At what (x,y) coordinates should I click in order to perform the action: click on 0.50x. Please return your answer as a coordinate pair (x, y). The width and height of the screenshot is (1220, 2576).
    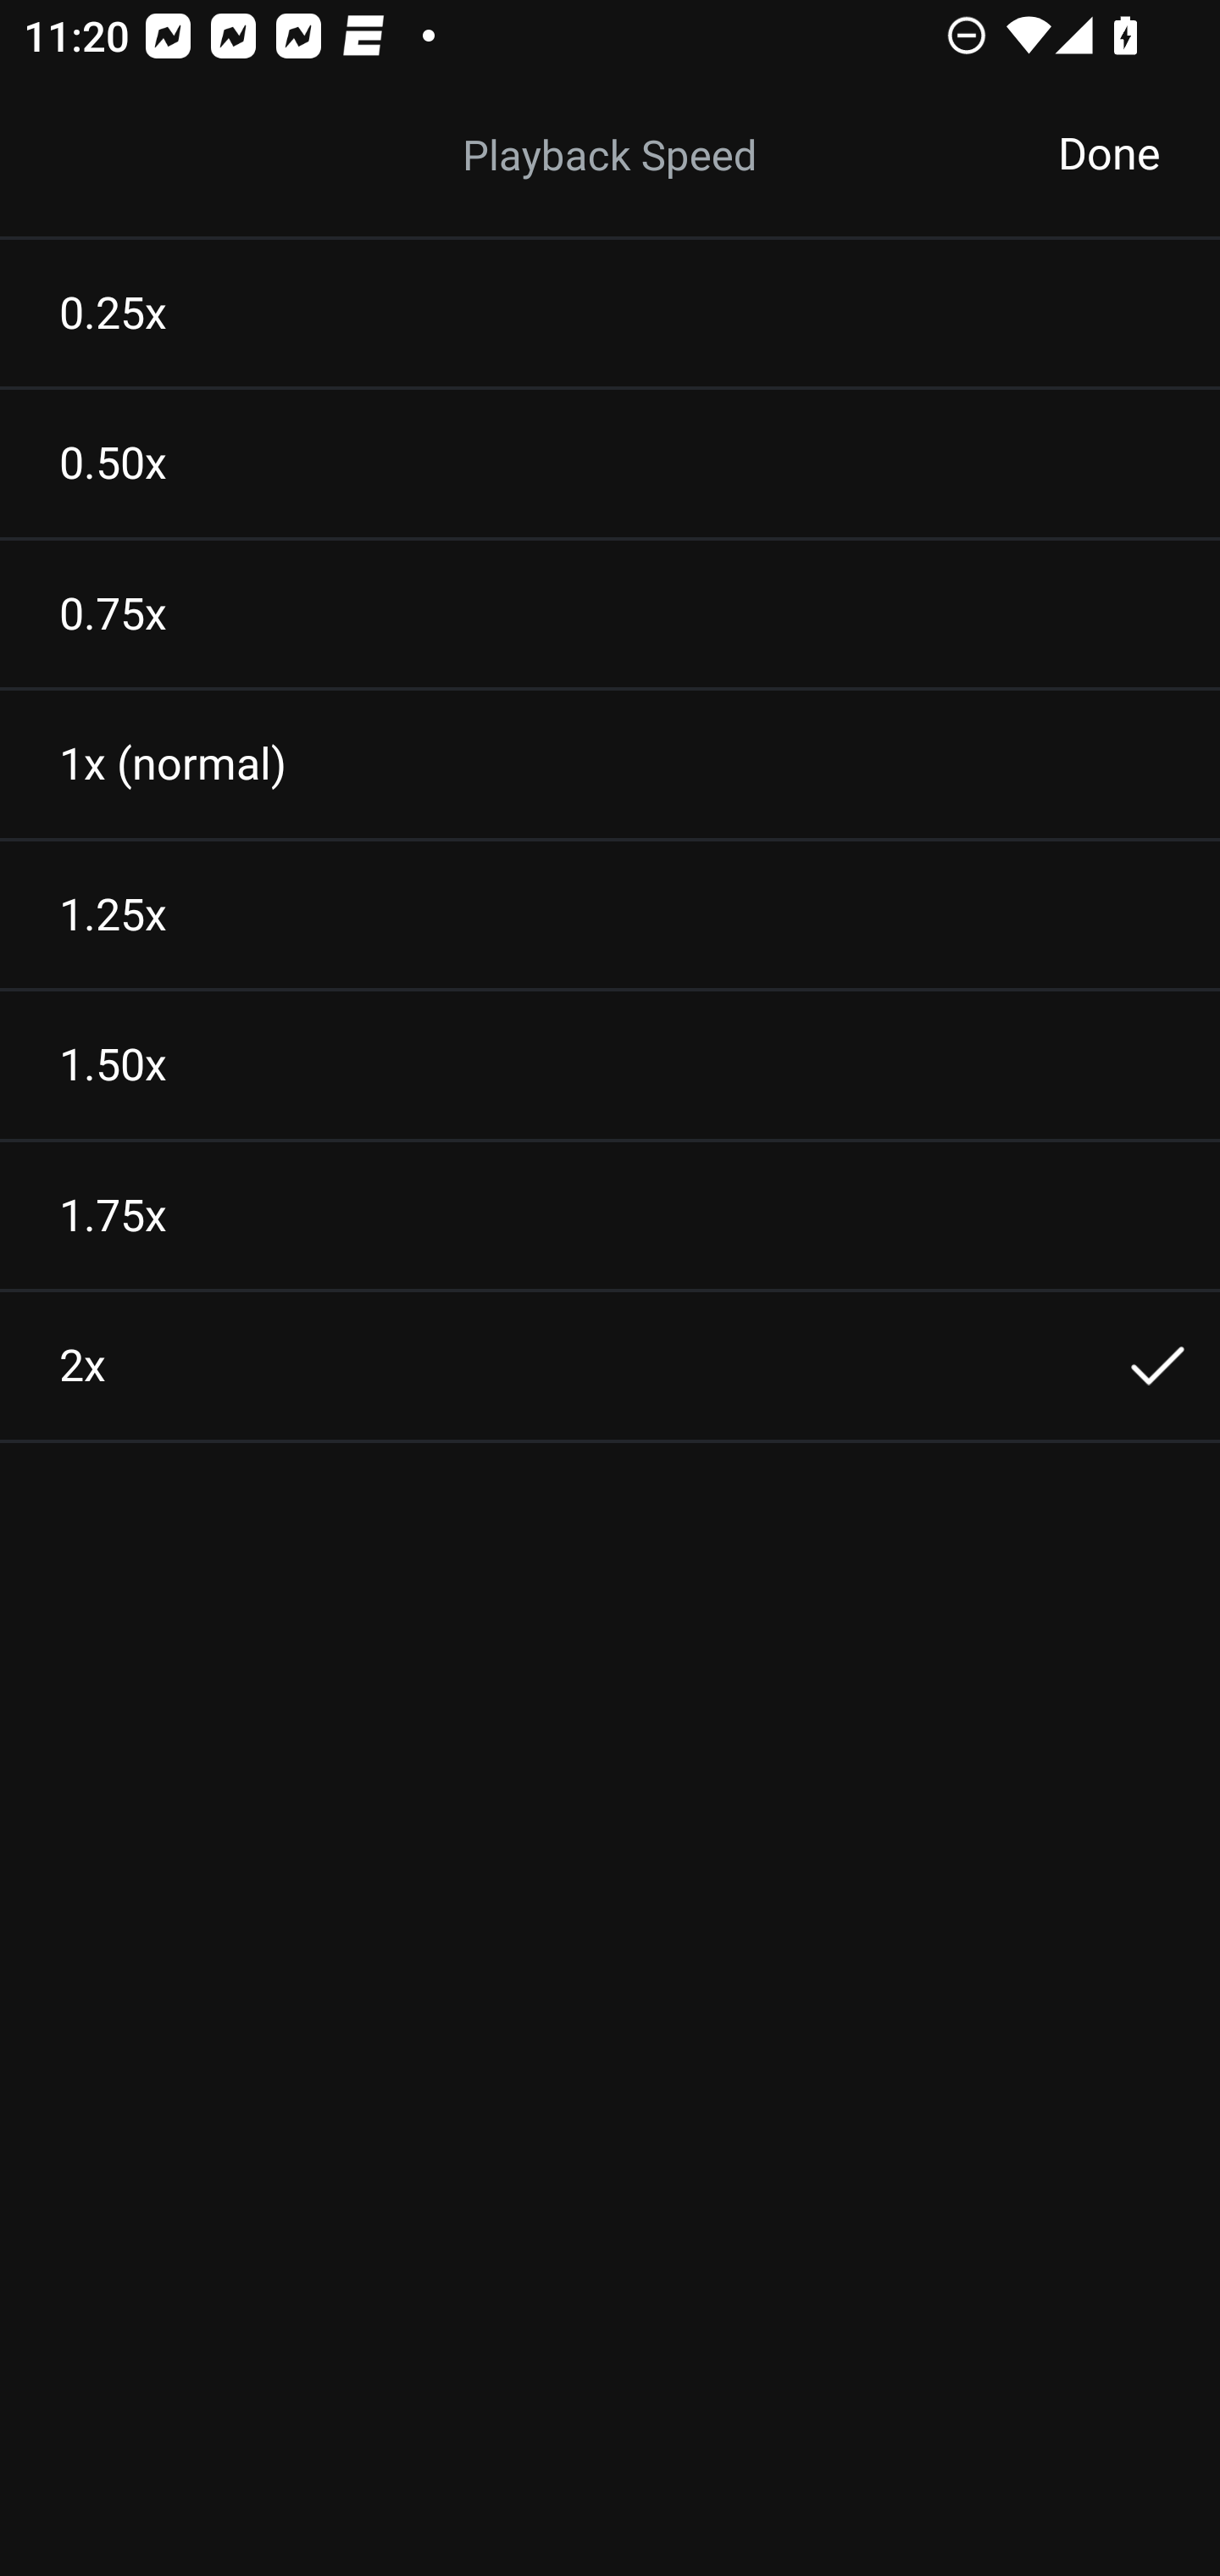
    Looking at the image, I should click on (610, 464).